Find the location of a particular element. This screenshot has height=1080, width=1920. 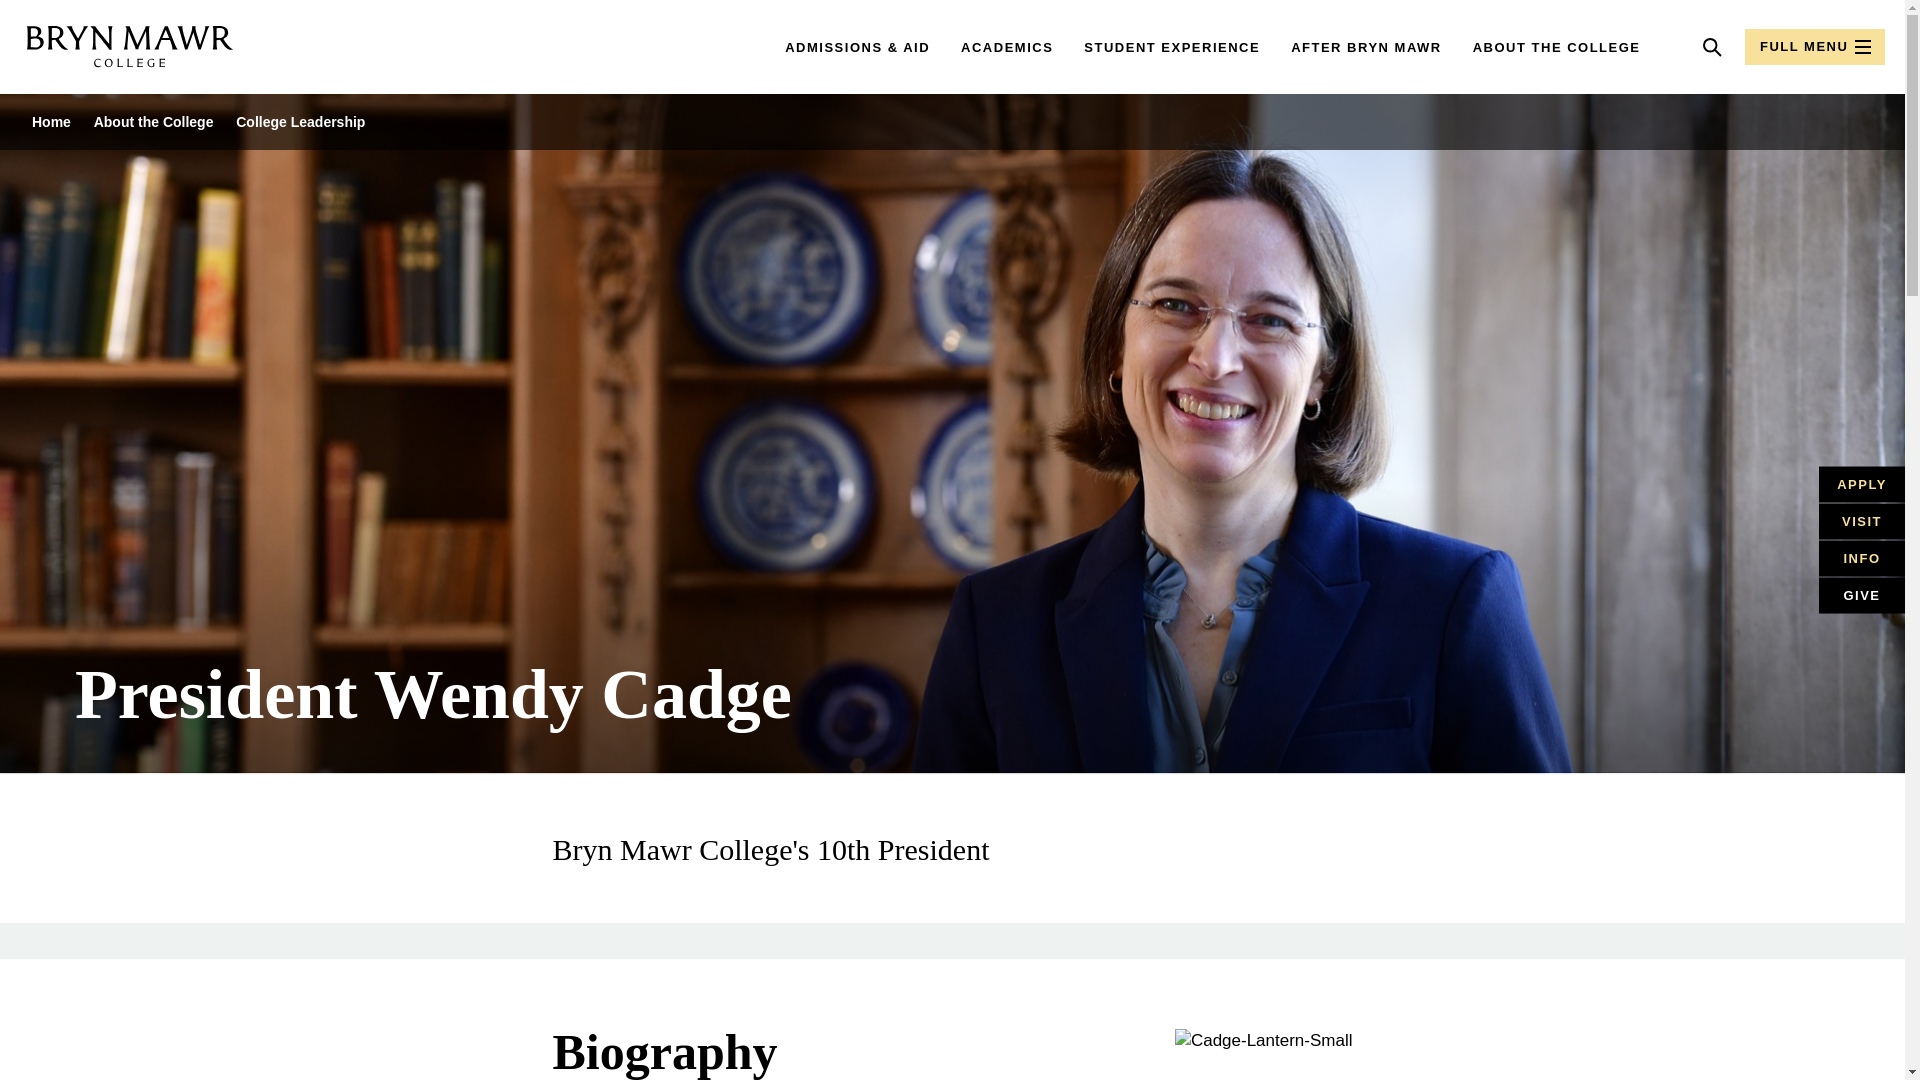

STUDENT EXPERIENCE is located at coordinates (1172, 47).